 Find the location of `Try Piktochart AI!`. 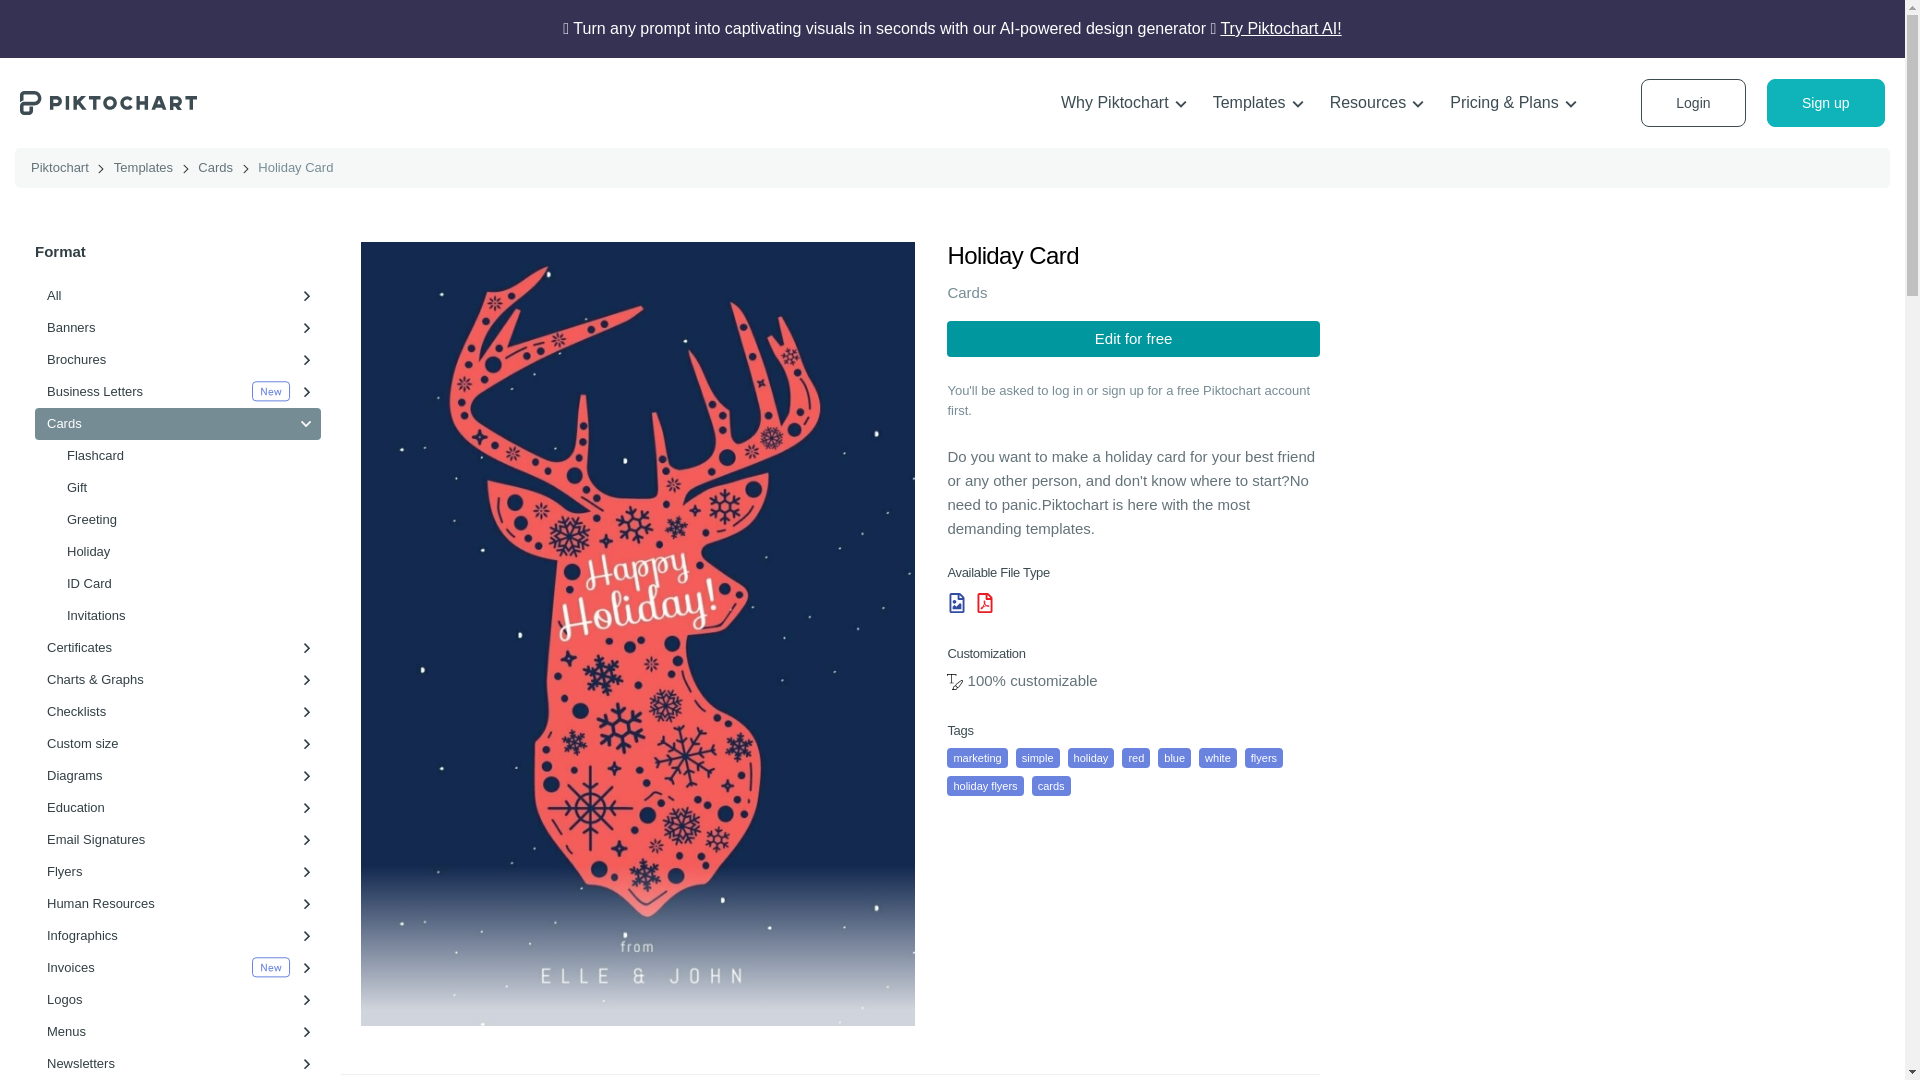

Try Piktochart AI! is located at coordinates (1280, 28).